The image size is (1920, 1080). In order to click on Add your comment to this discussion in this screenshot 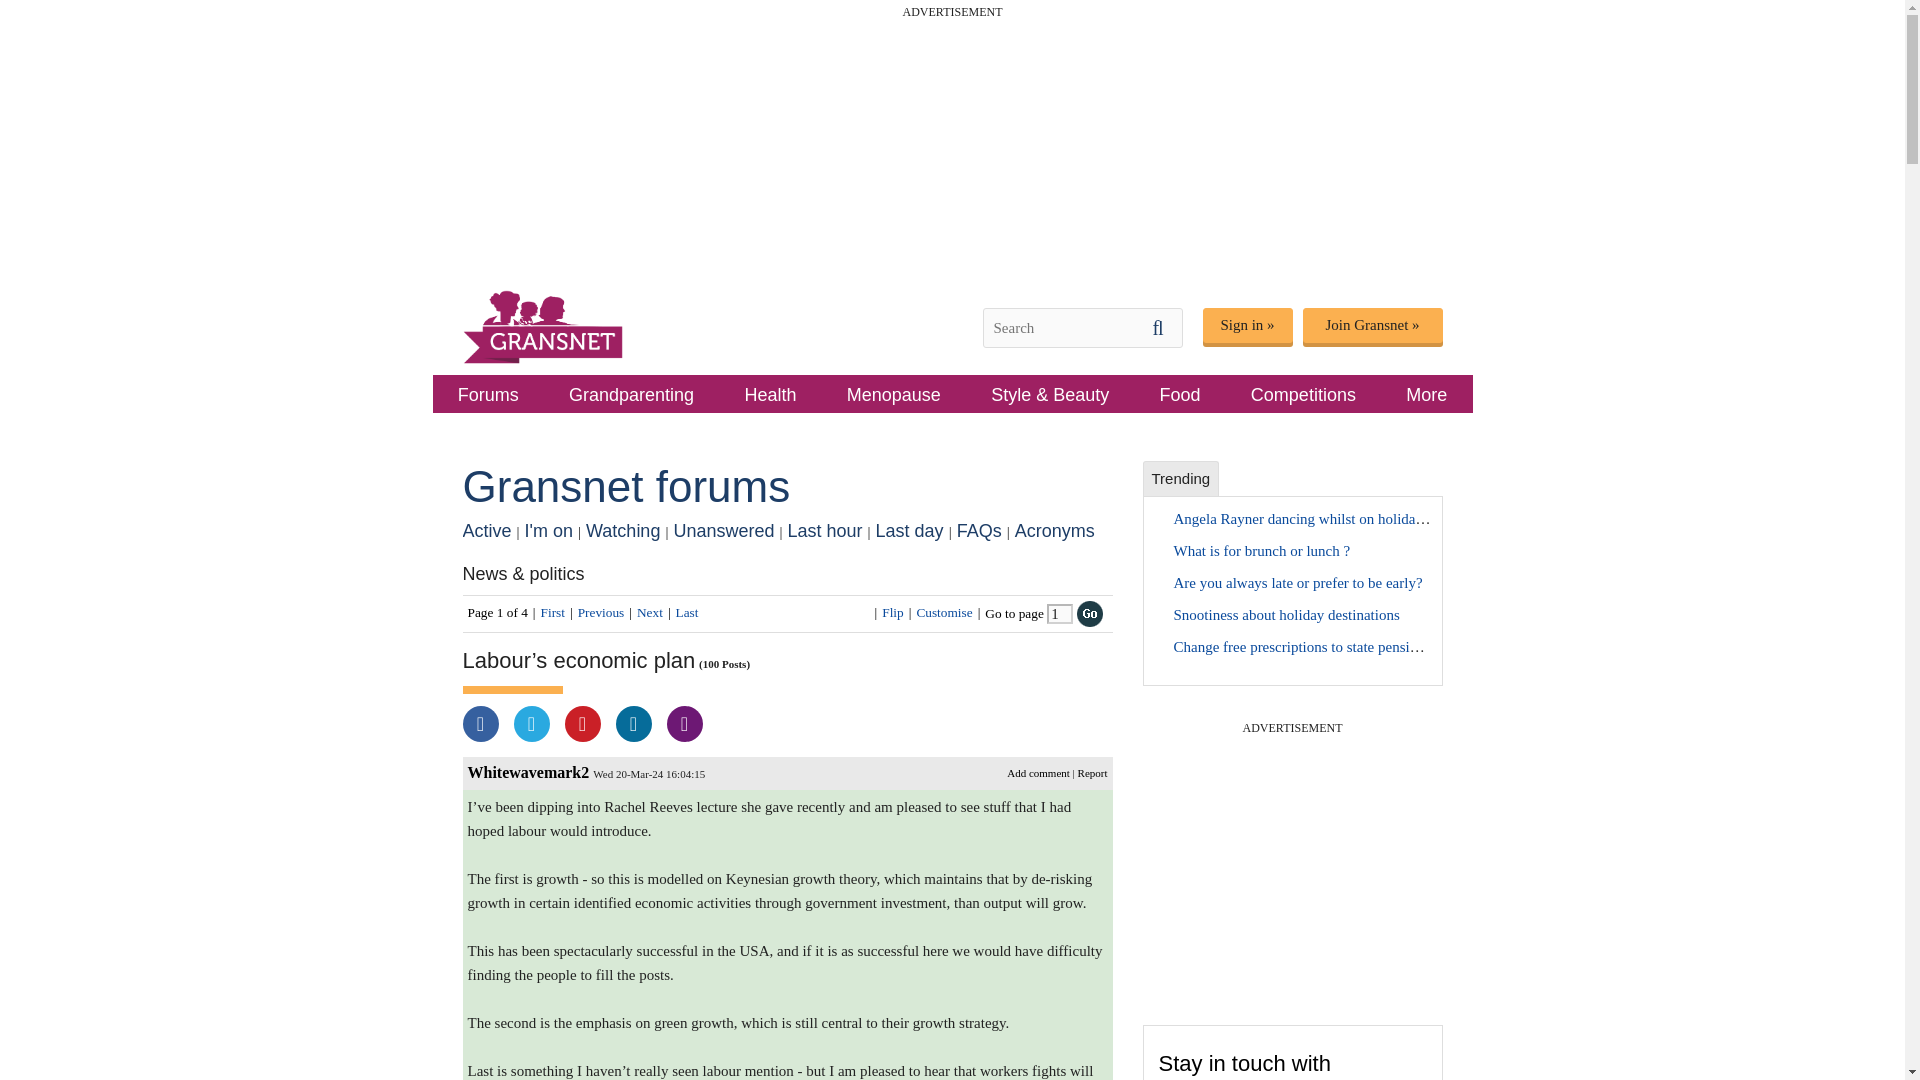, I will do `click(1038, 772)`.